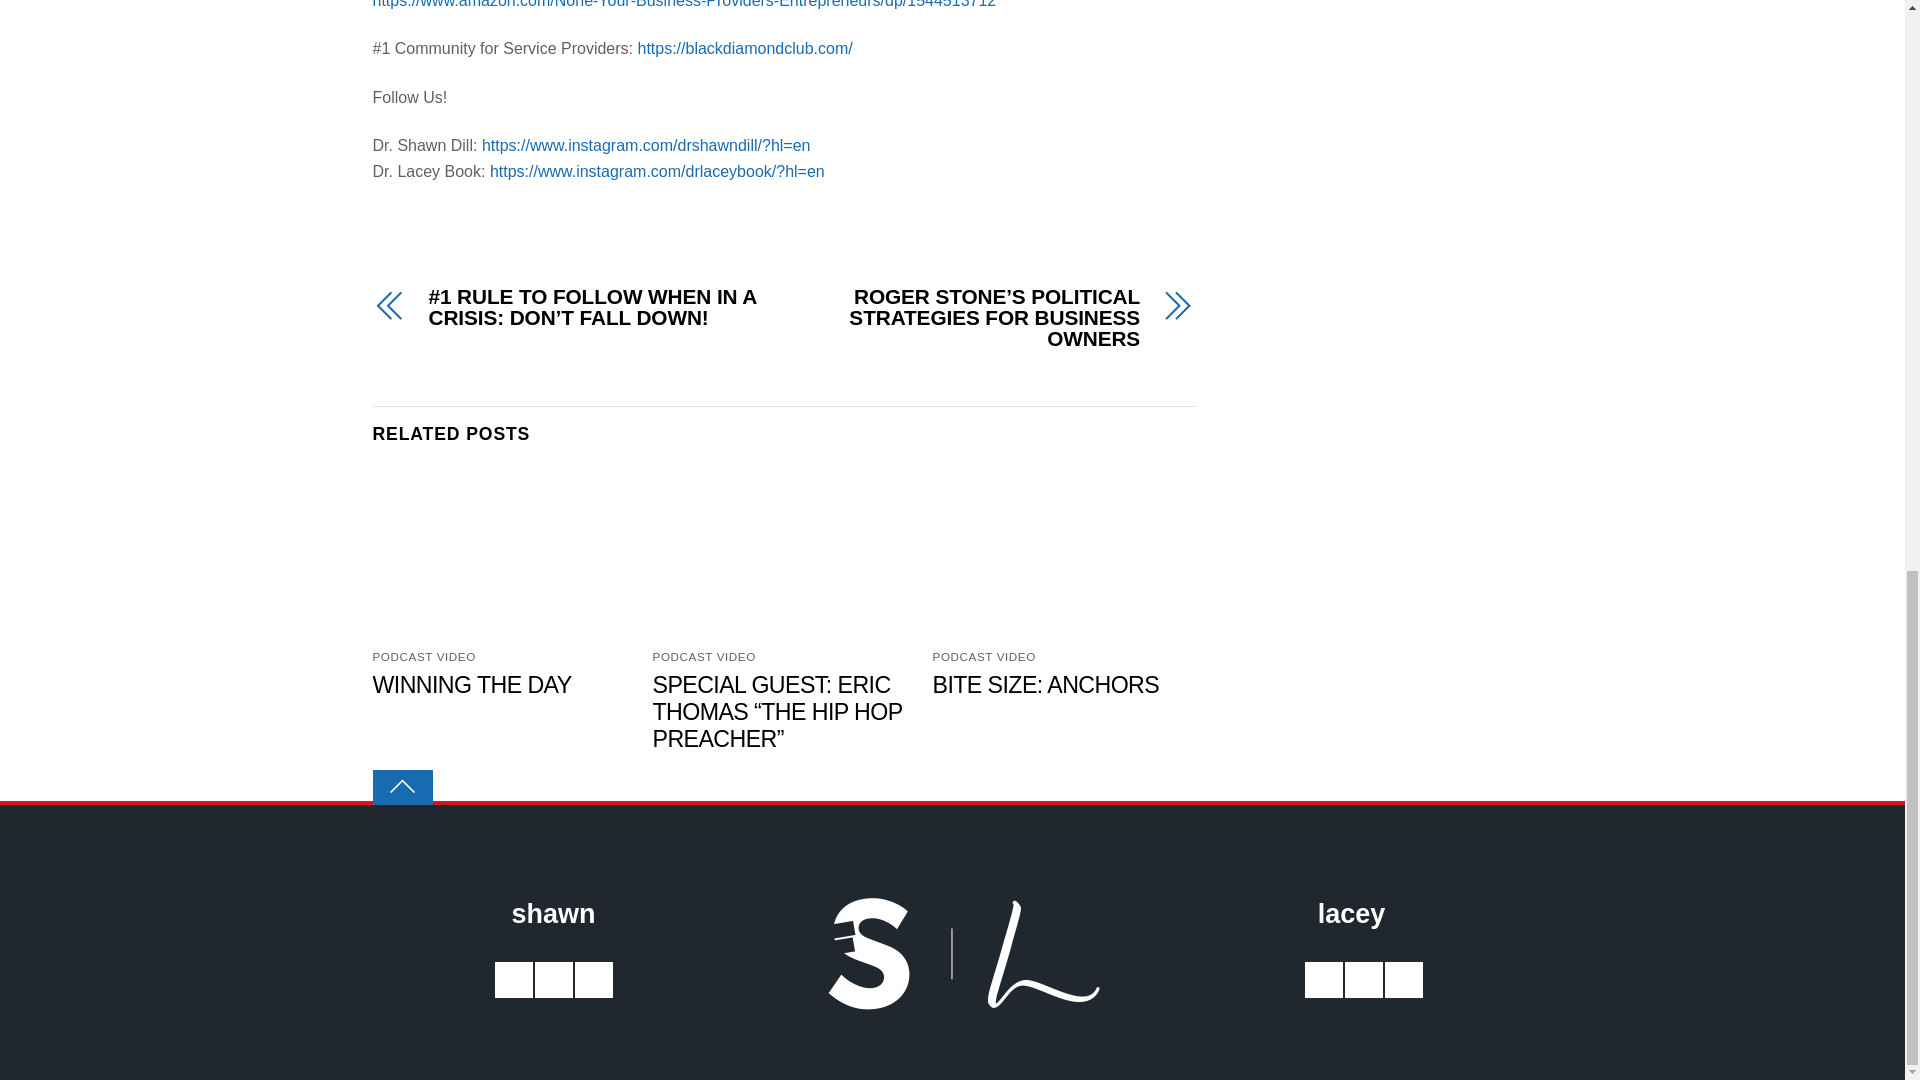 This screenshot has width=1920, height=1080. I want to click on PODCAST VIDEO, so click(984, 656).